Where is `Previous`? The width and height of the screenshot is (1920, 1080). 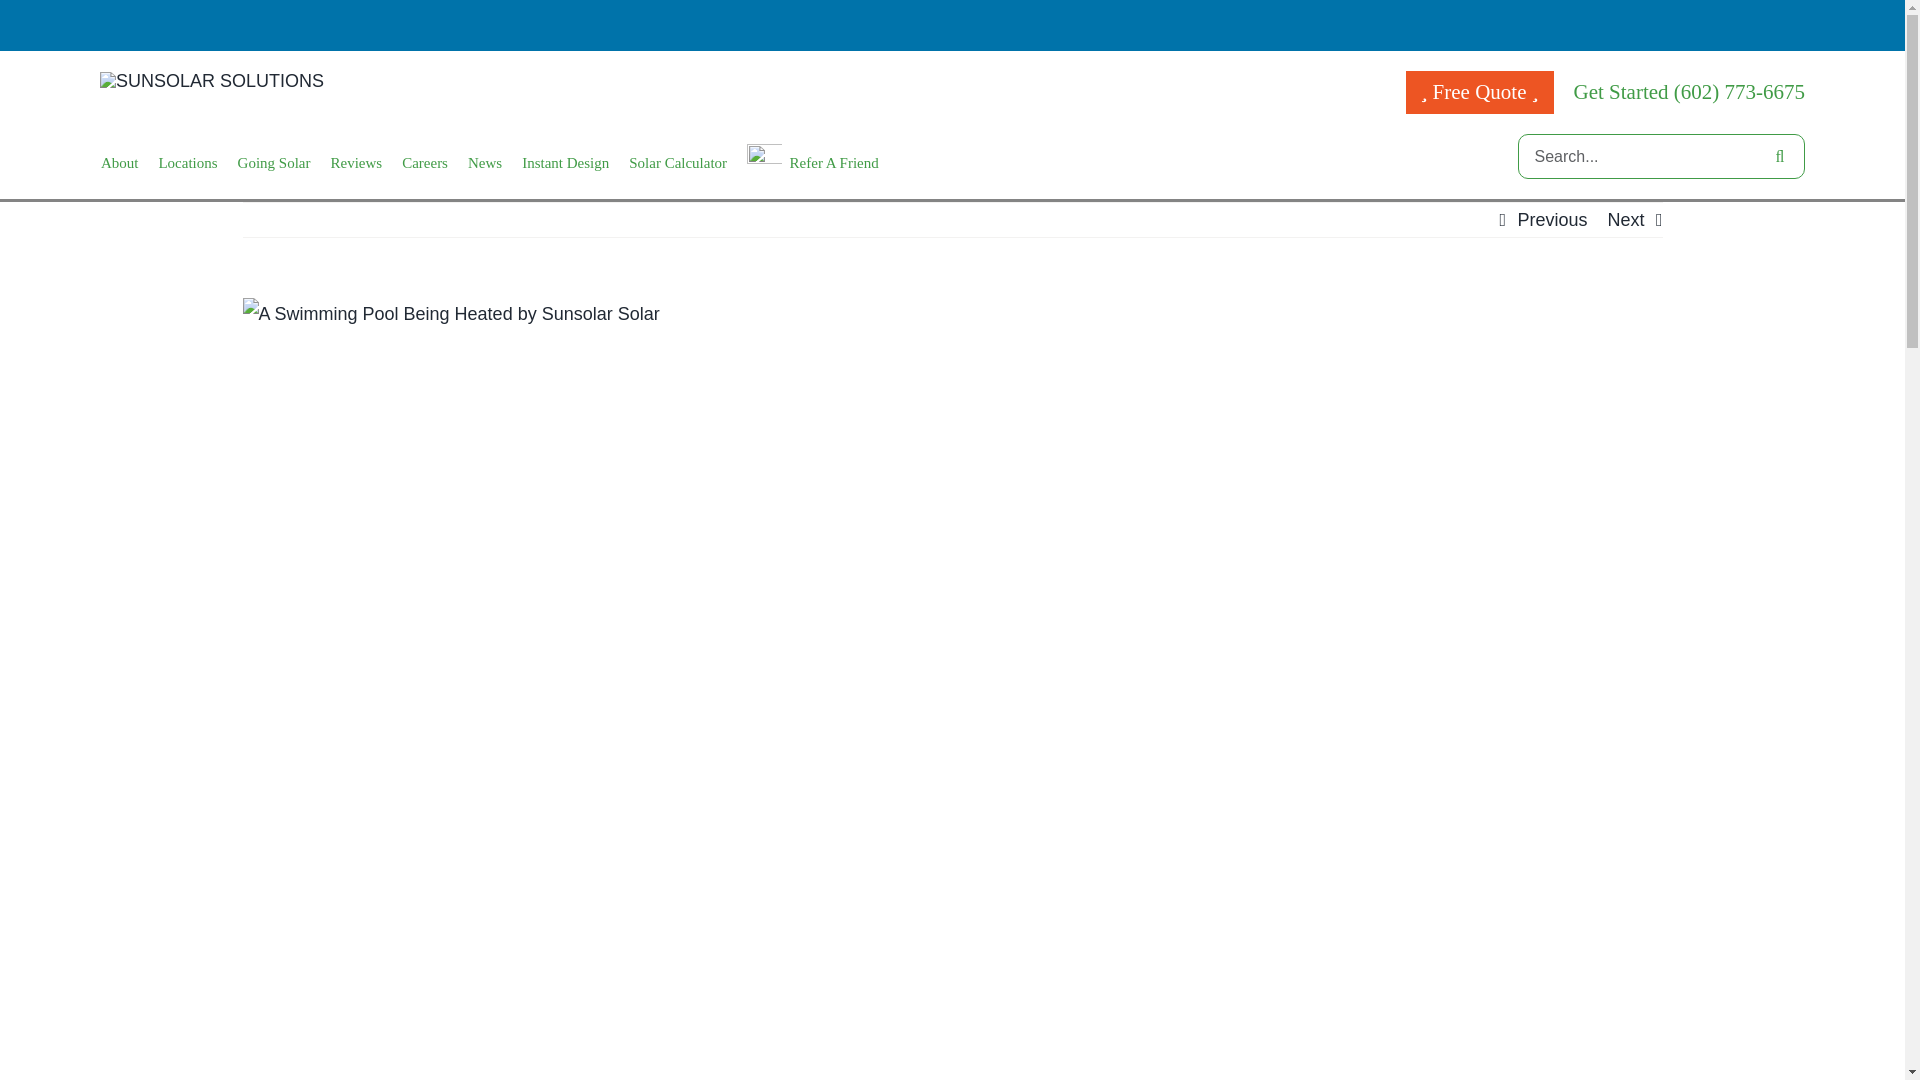 Previous is located at coordinates (1552, 220).